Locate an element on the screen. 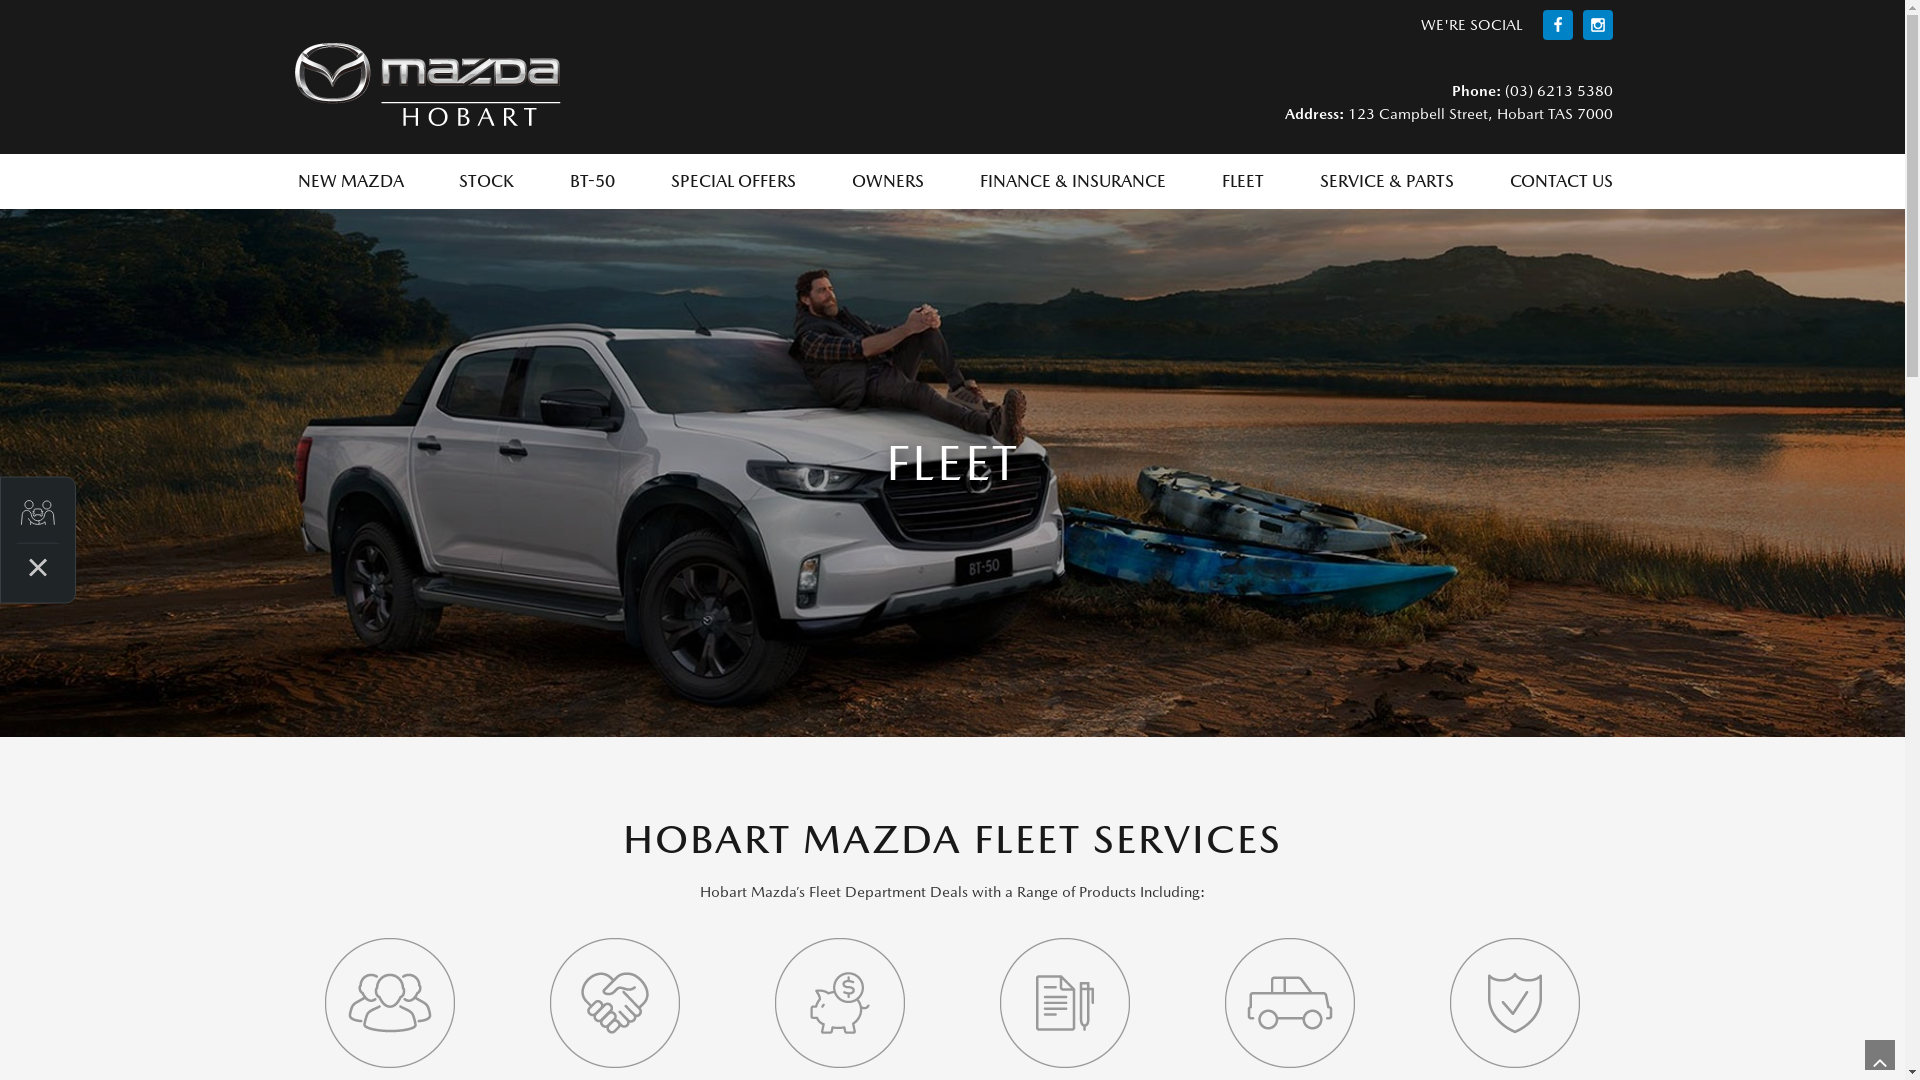 The image size is (1920, 1080). OWNERS is located at coordinates (888, 182).